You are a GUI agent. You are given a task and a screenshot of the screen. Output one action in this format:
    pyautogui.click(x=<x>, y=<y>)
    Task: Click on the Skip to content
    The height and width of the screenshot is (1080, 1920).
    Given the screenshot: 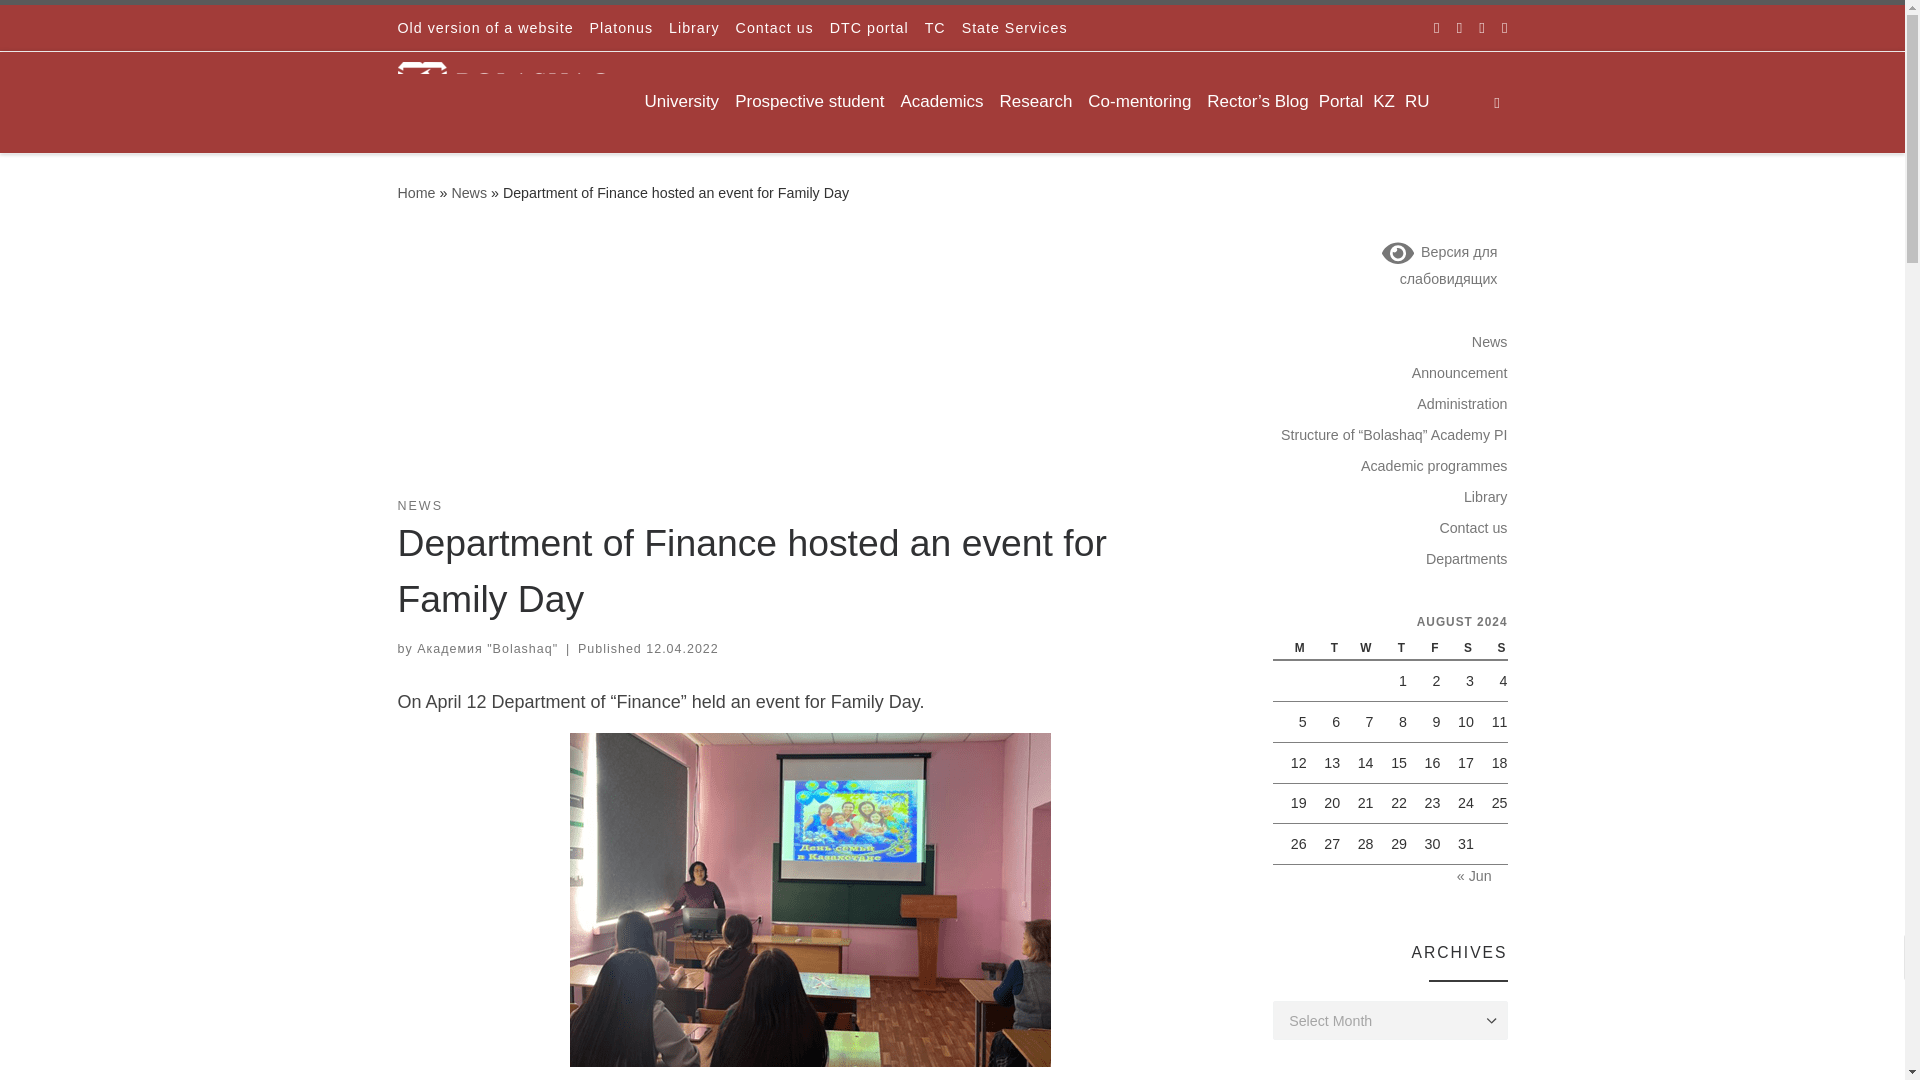 What is the action you would take?
    pyautogui.click(x=80, y=26)
    